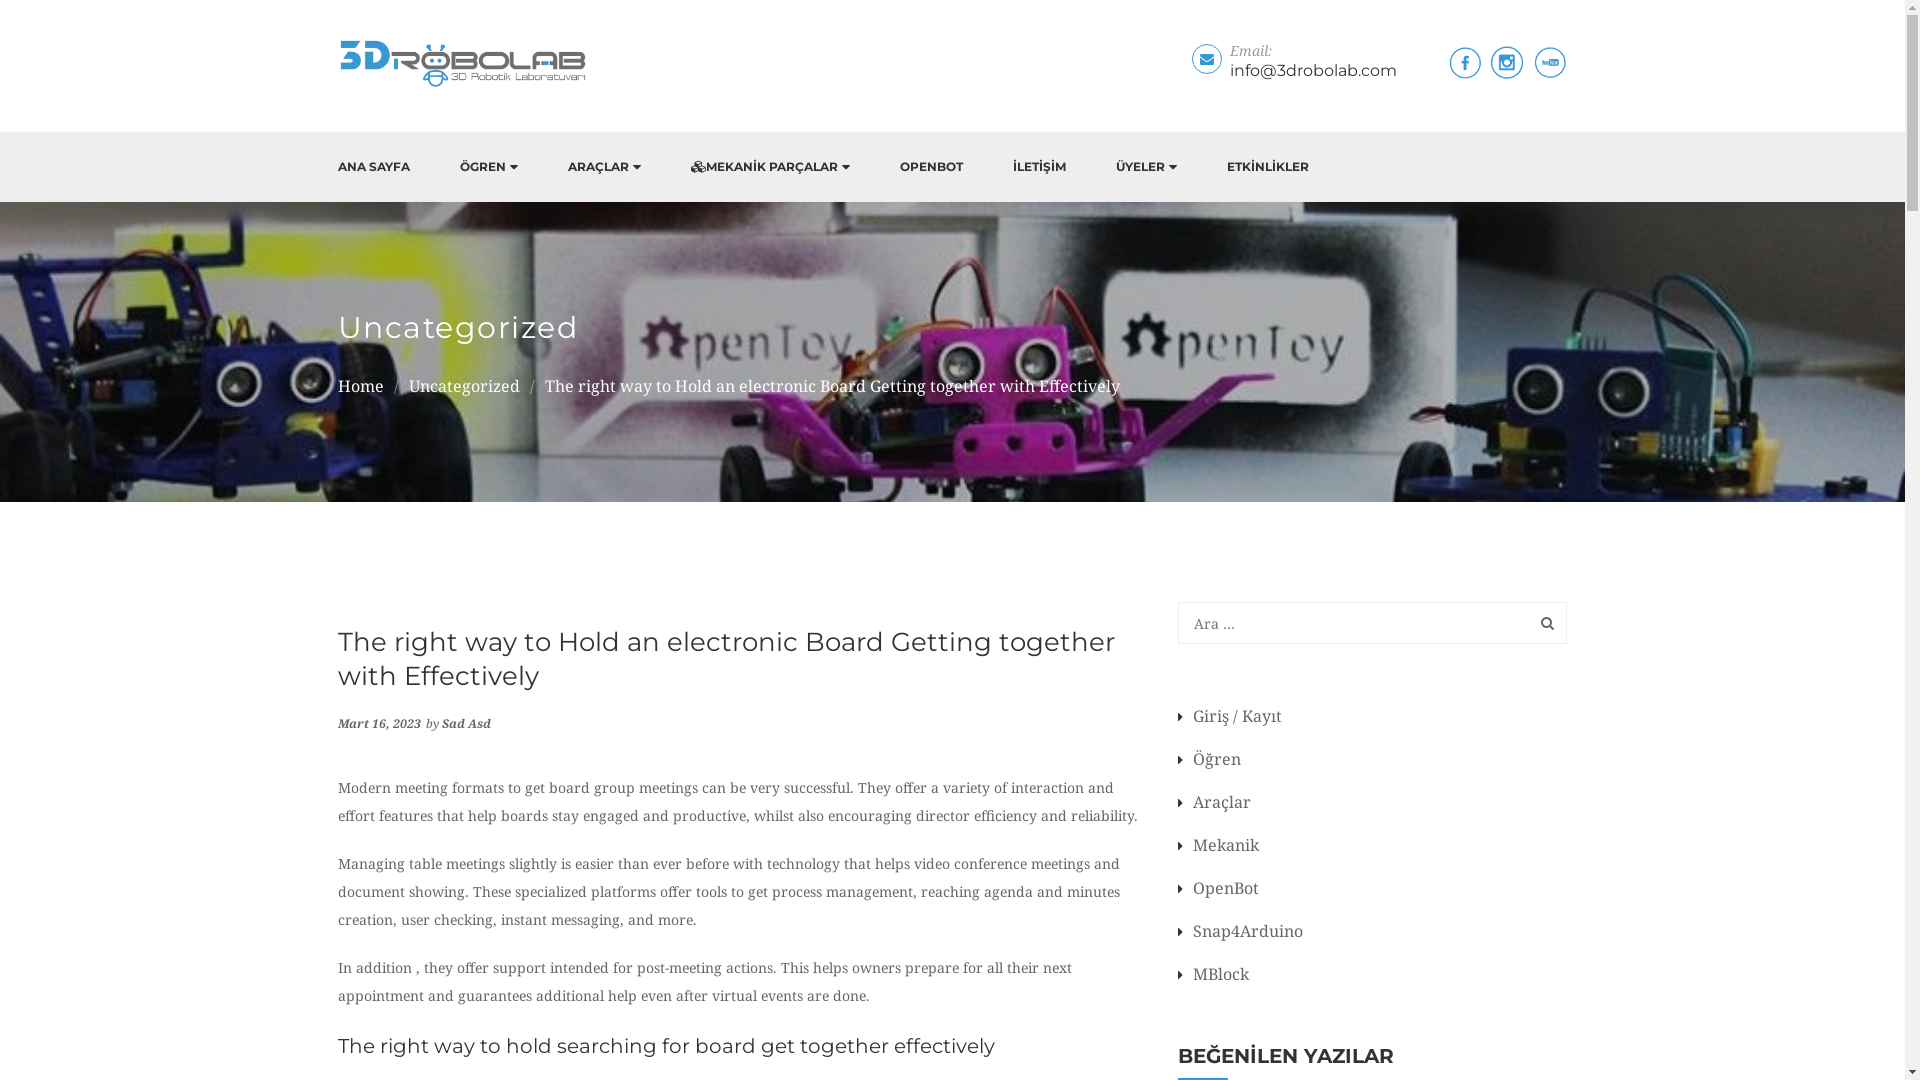  I want to click on info@3drobolab.com, so click(1314, 70).